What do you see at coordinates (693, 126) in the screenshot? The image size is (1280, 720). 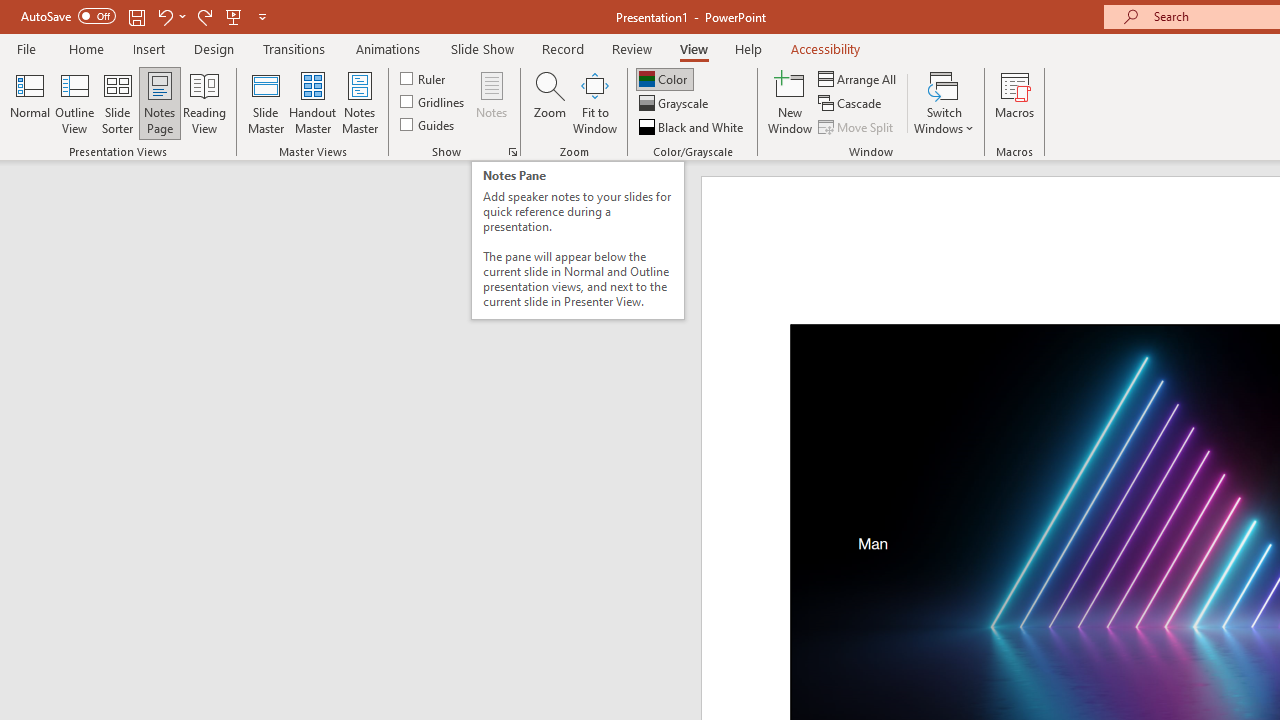 I see `Black and White` at bounding box center [693, 126].